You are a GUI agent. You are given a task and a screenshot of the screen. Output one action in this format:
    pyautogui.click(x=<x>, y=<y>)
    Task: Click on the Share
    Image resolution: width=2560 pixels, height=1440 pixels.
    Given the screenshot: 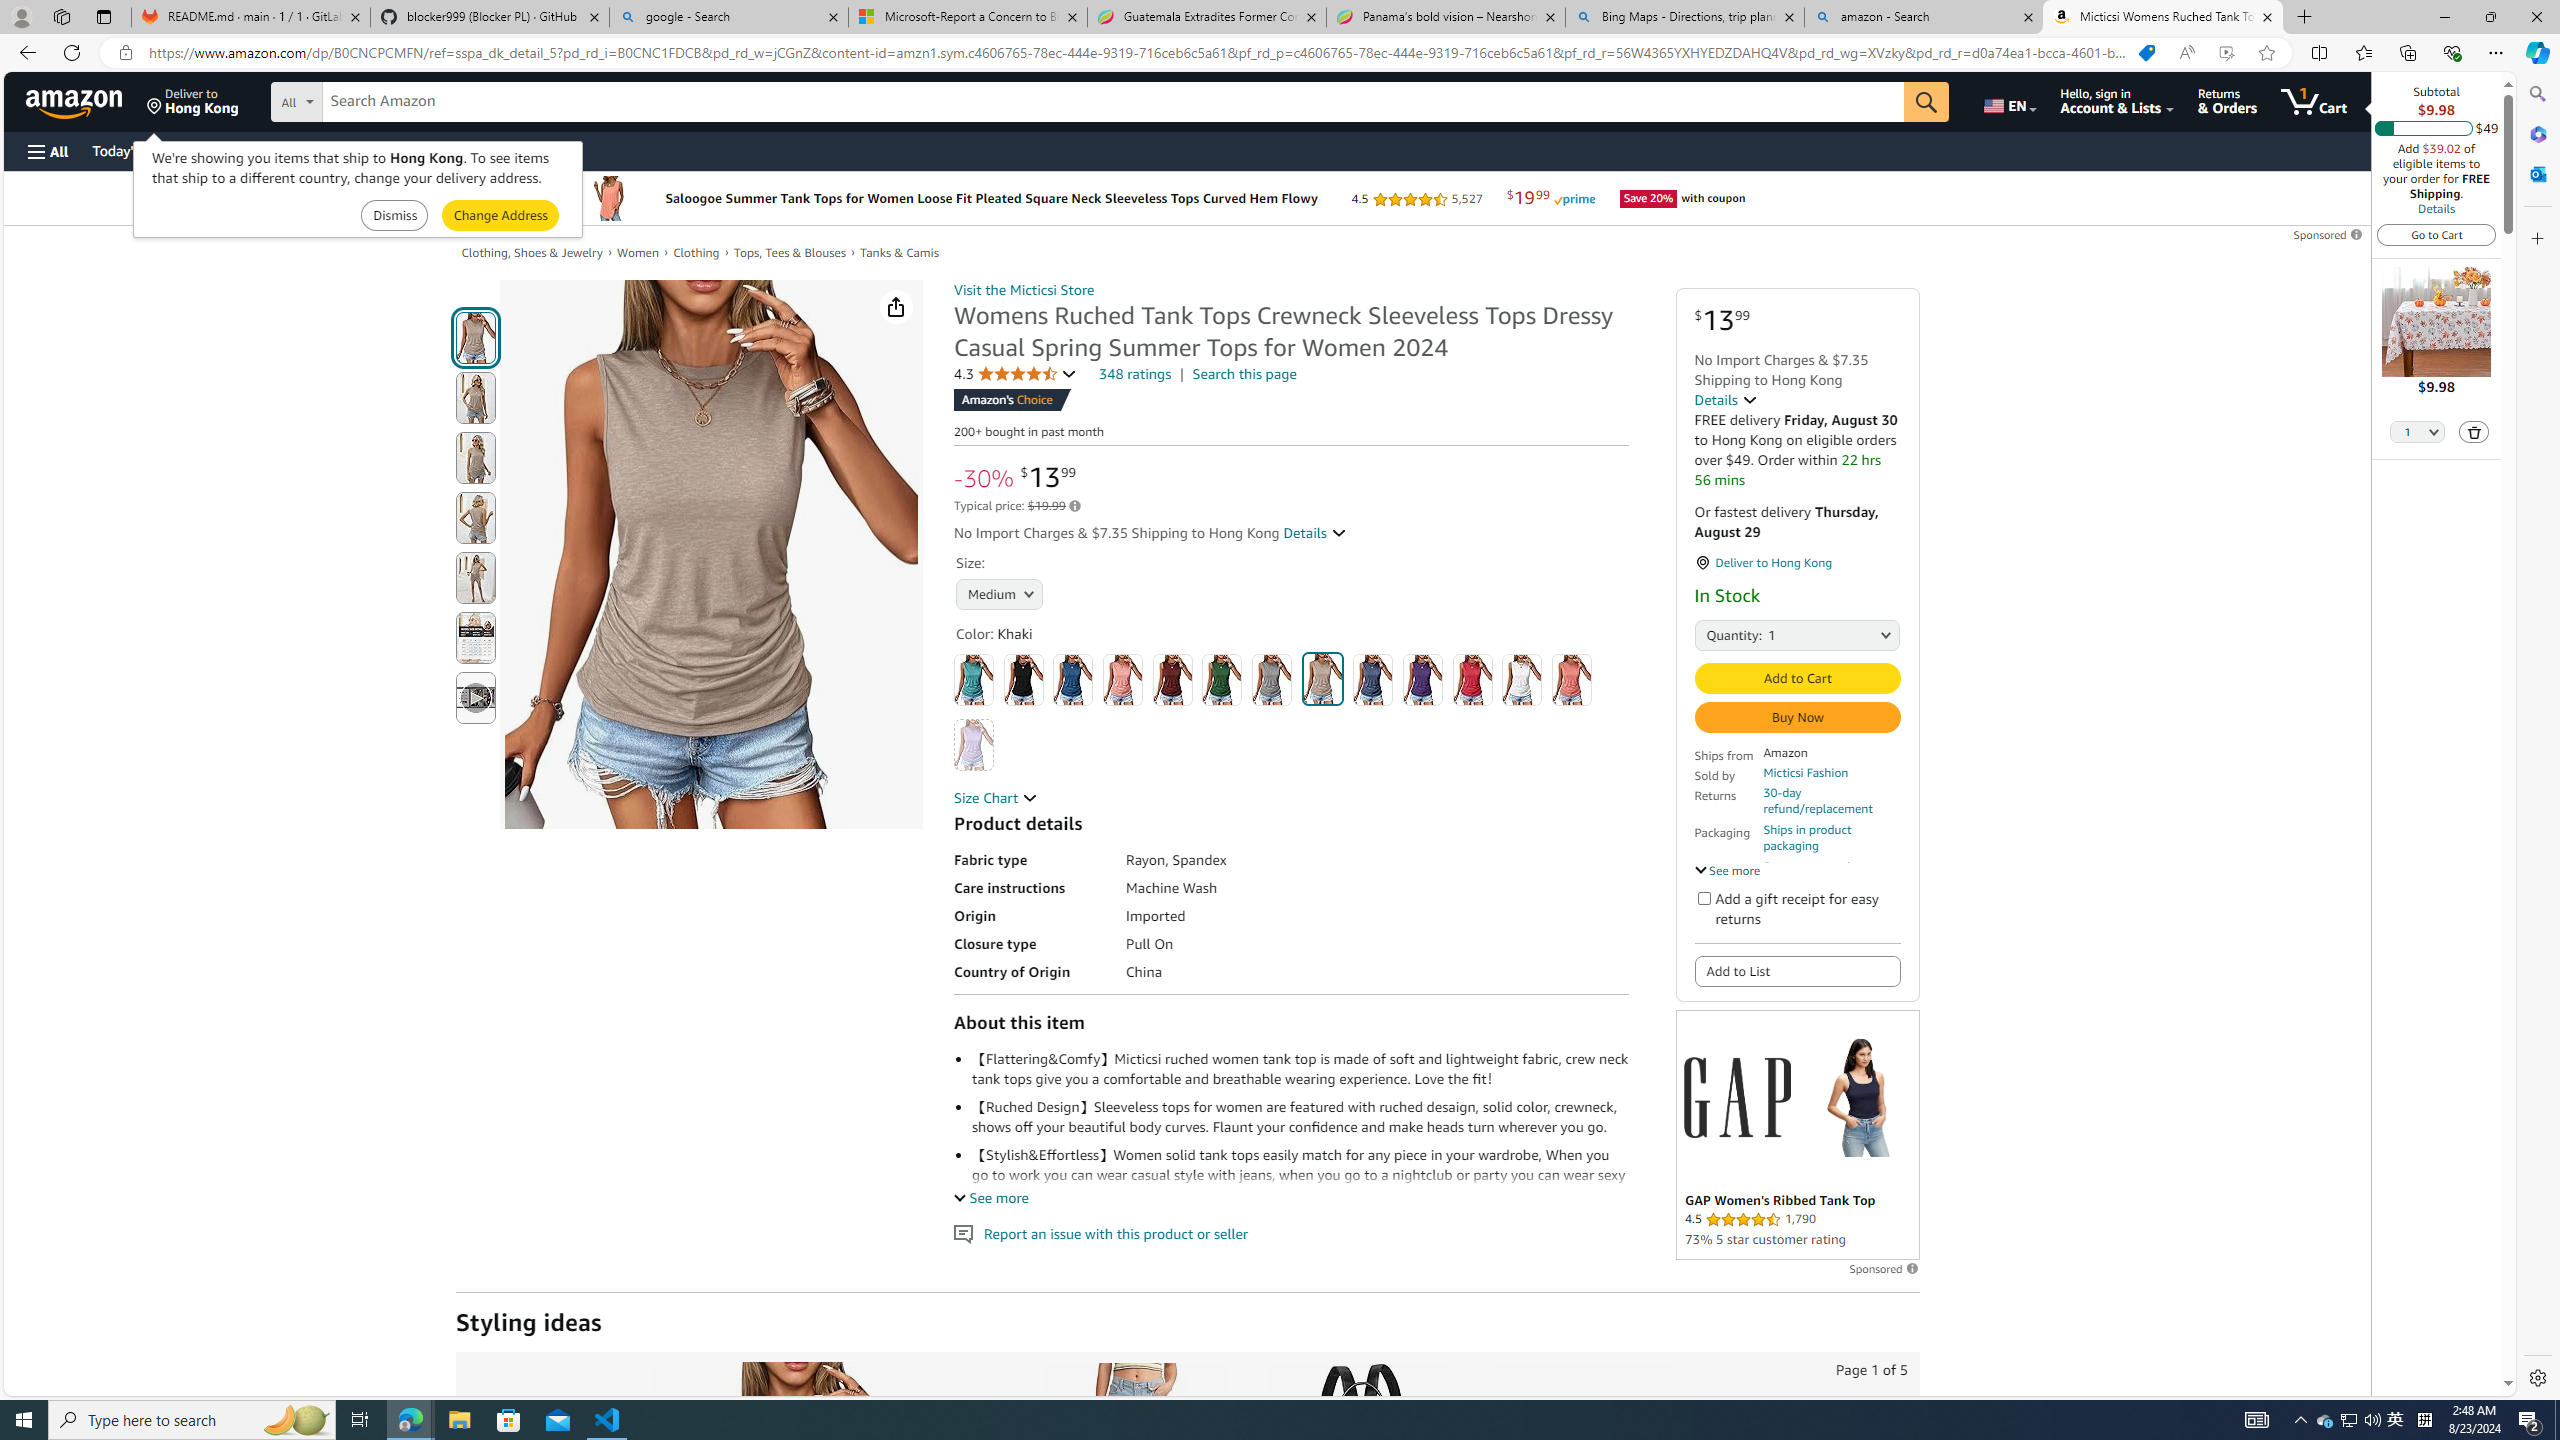 What is the action you would take?
    pyautogui.click(x=896, y=306)
    